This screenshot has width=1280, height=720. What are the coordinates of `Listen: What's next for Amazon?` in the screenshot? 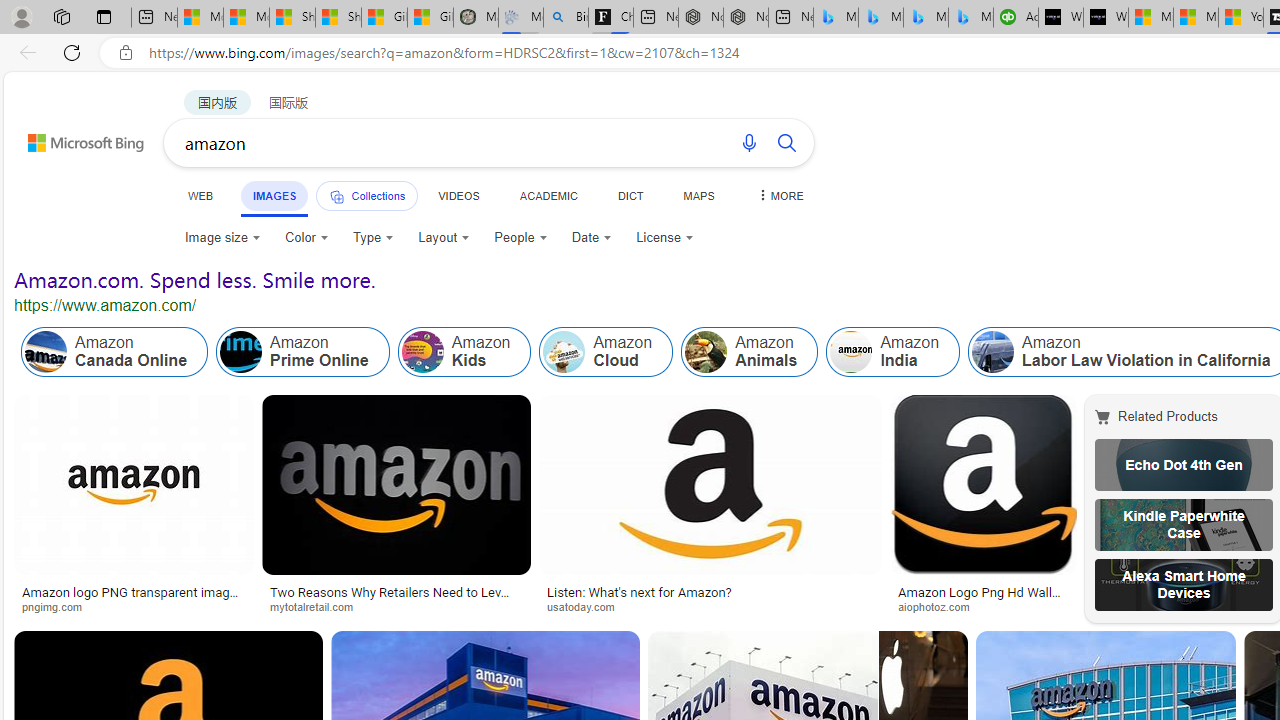 It's located at (710, 592).